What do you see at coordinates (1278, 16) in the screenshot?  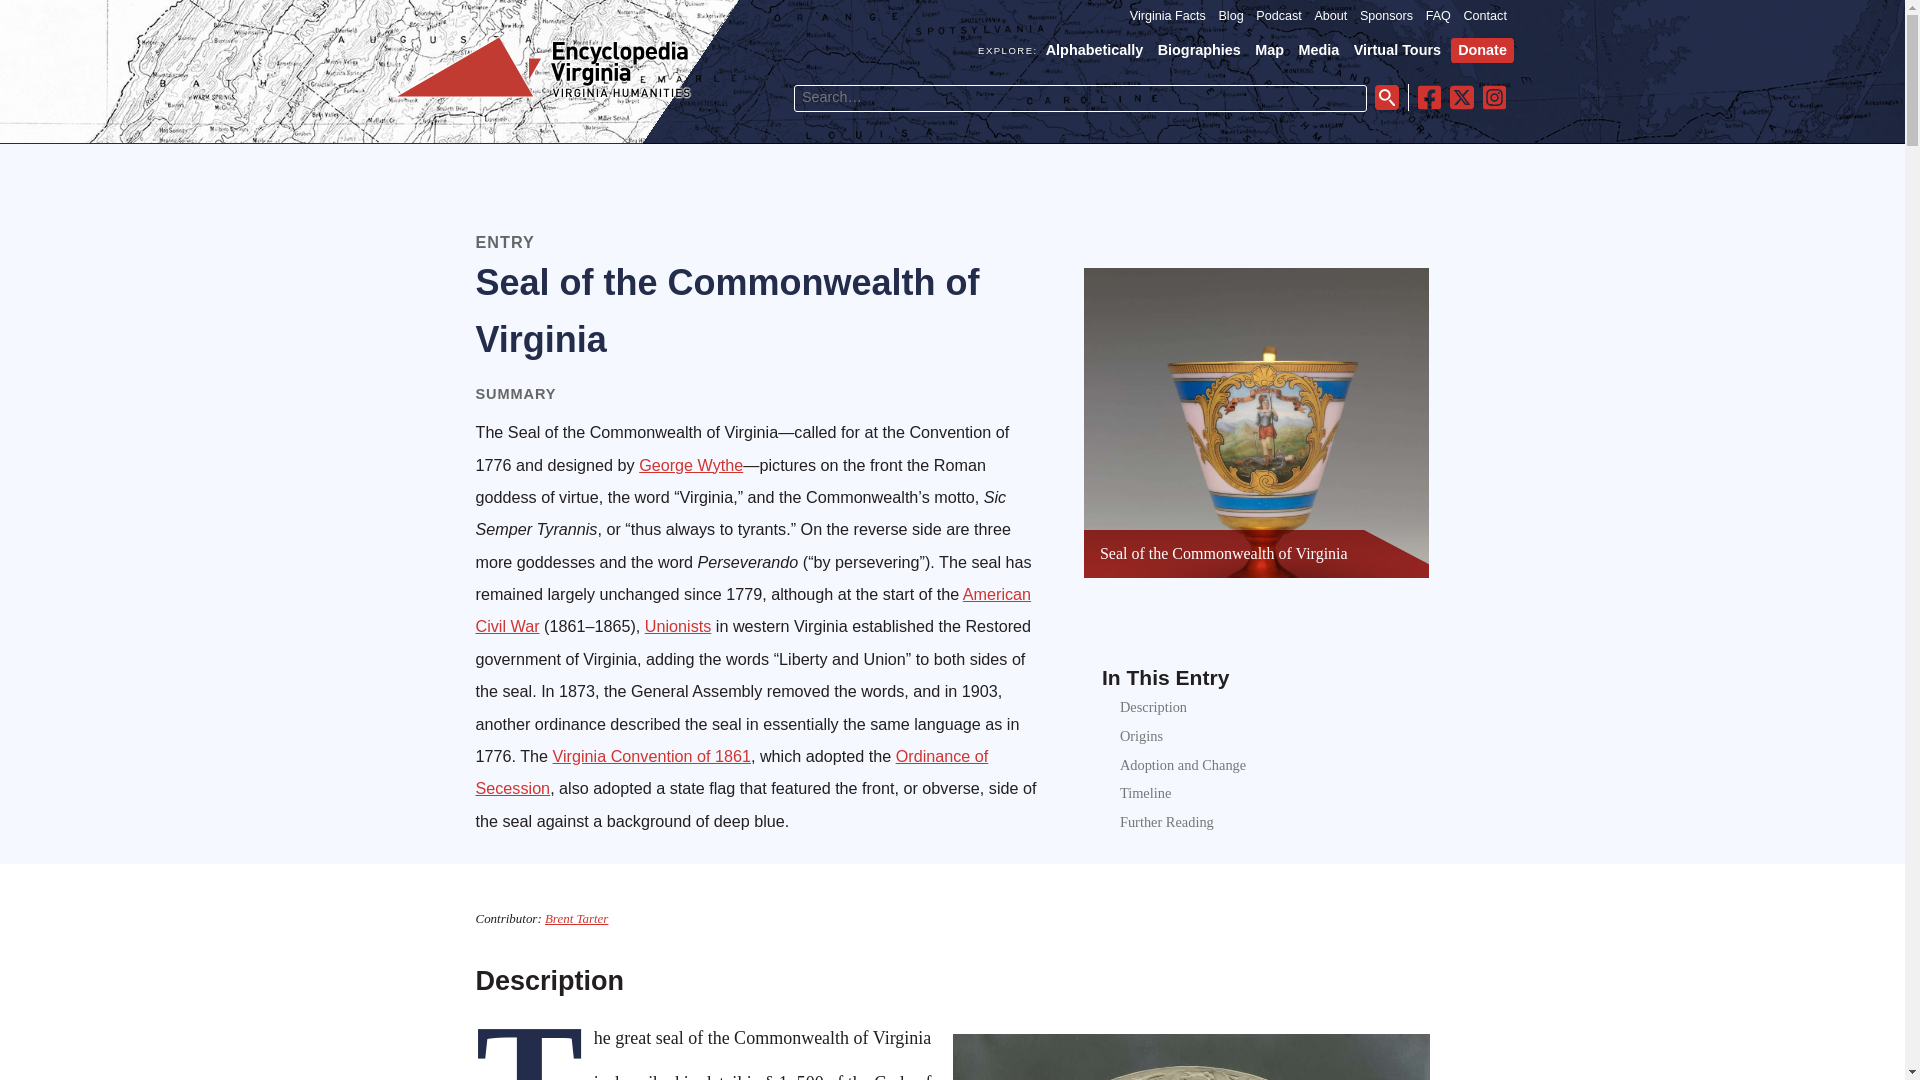 I see `Podcast` at bounding box center [1278, 16].